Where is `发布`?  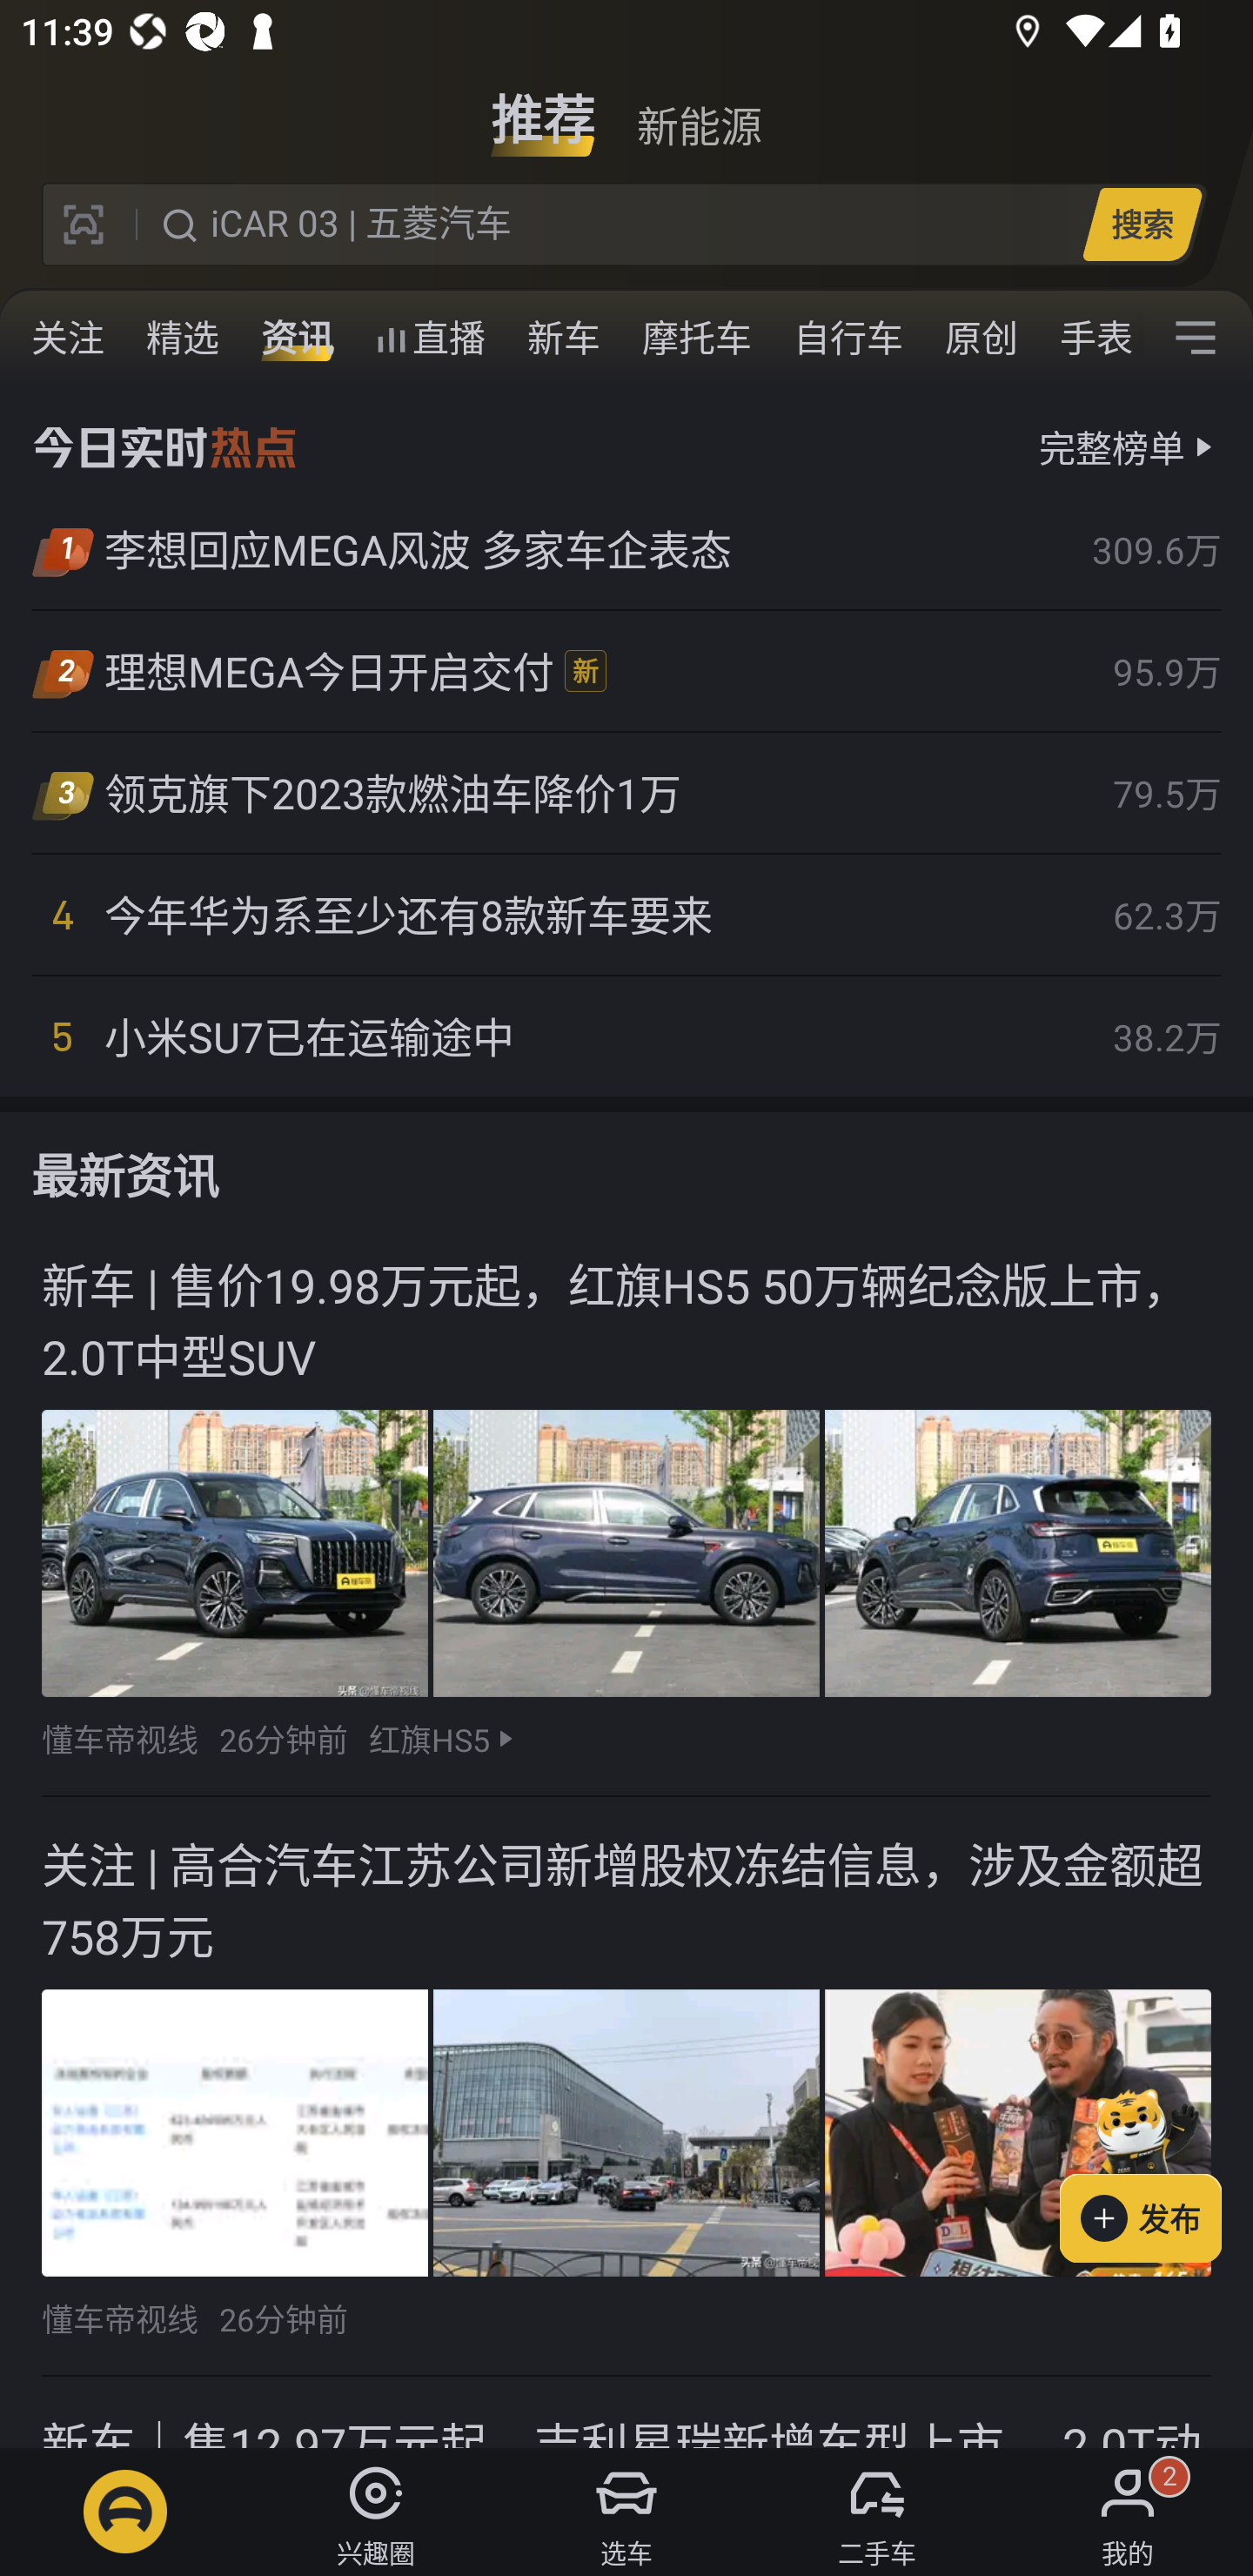 发布 is located at coordinates (1156, 2170).